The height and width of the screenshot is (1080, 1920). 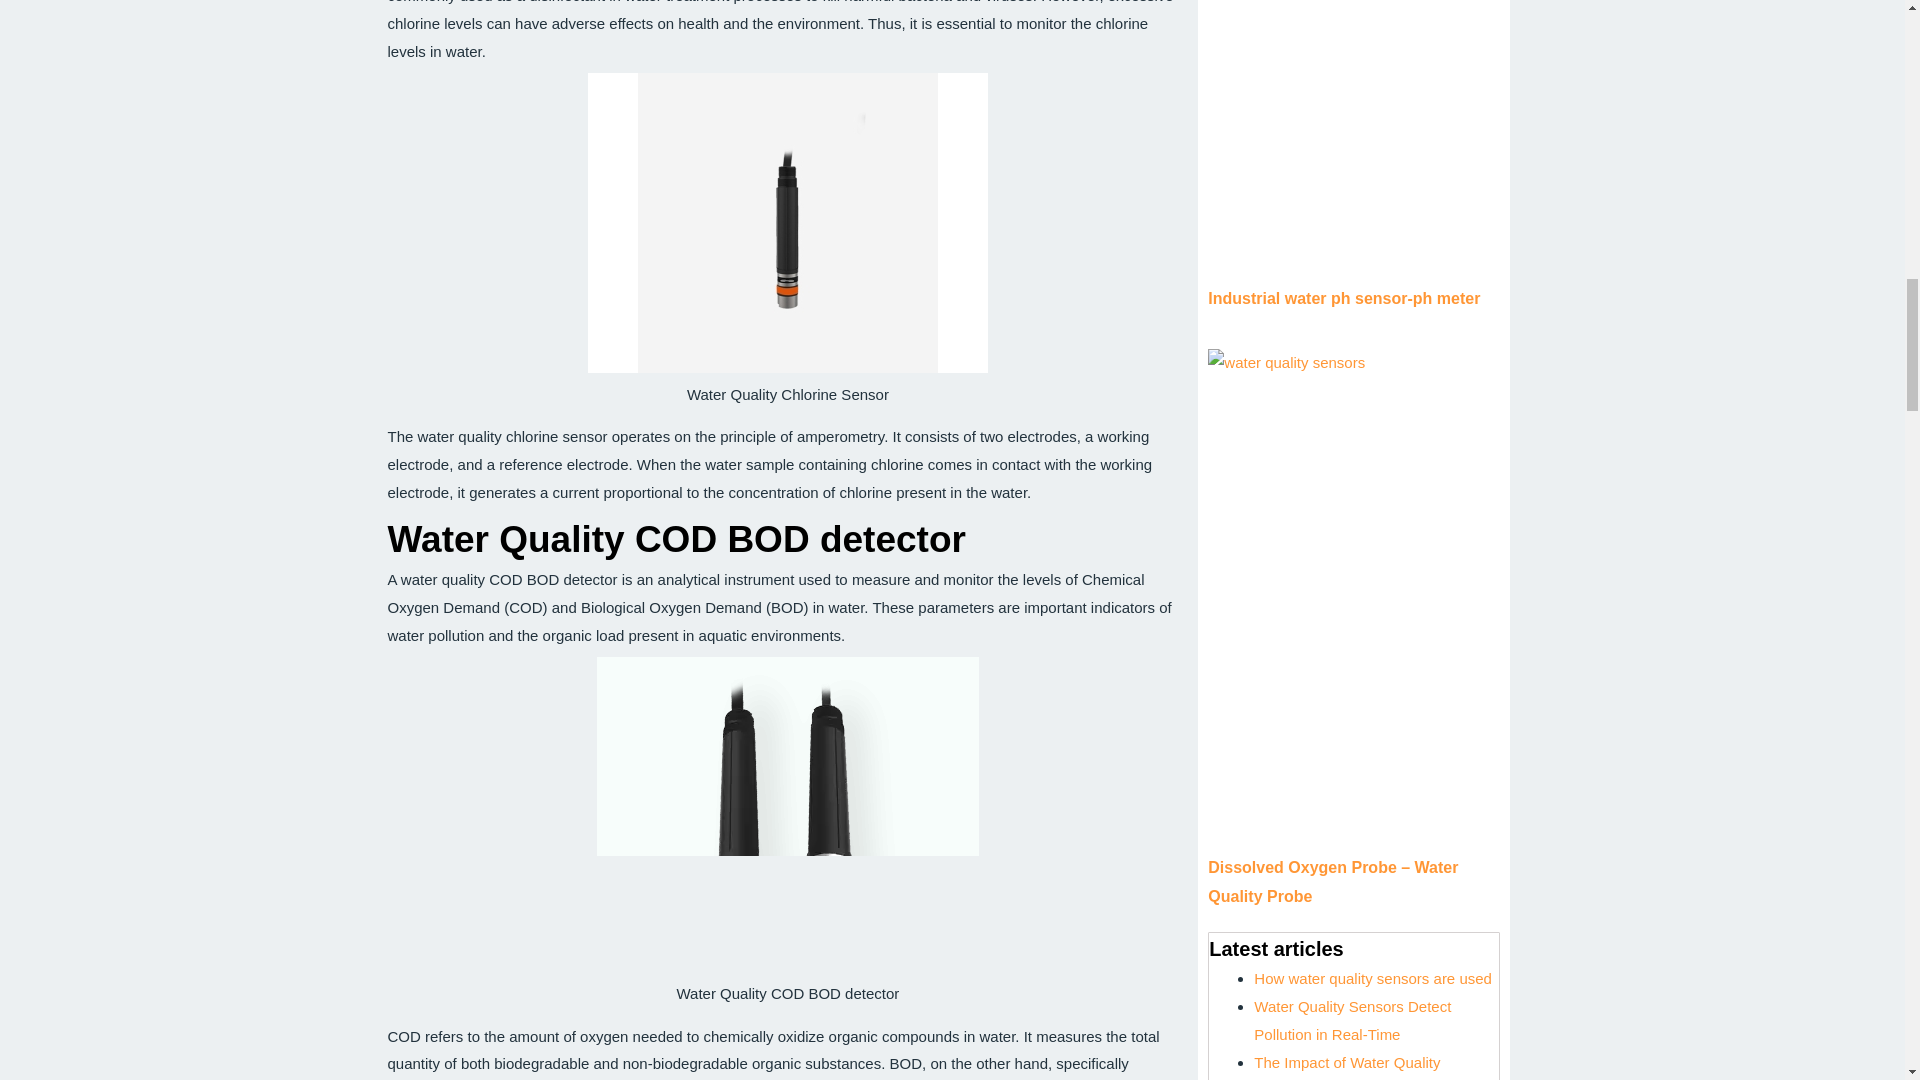 What do you see at coordinates (1344, 298) in the screenshot?
I see `Industrial water ph sensor-ph meter` at bounding box center [1344, 298].